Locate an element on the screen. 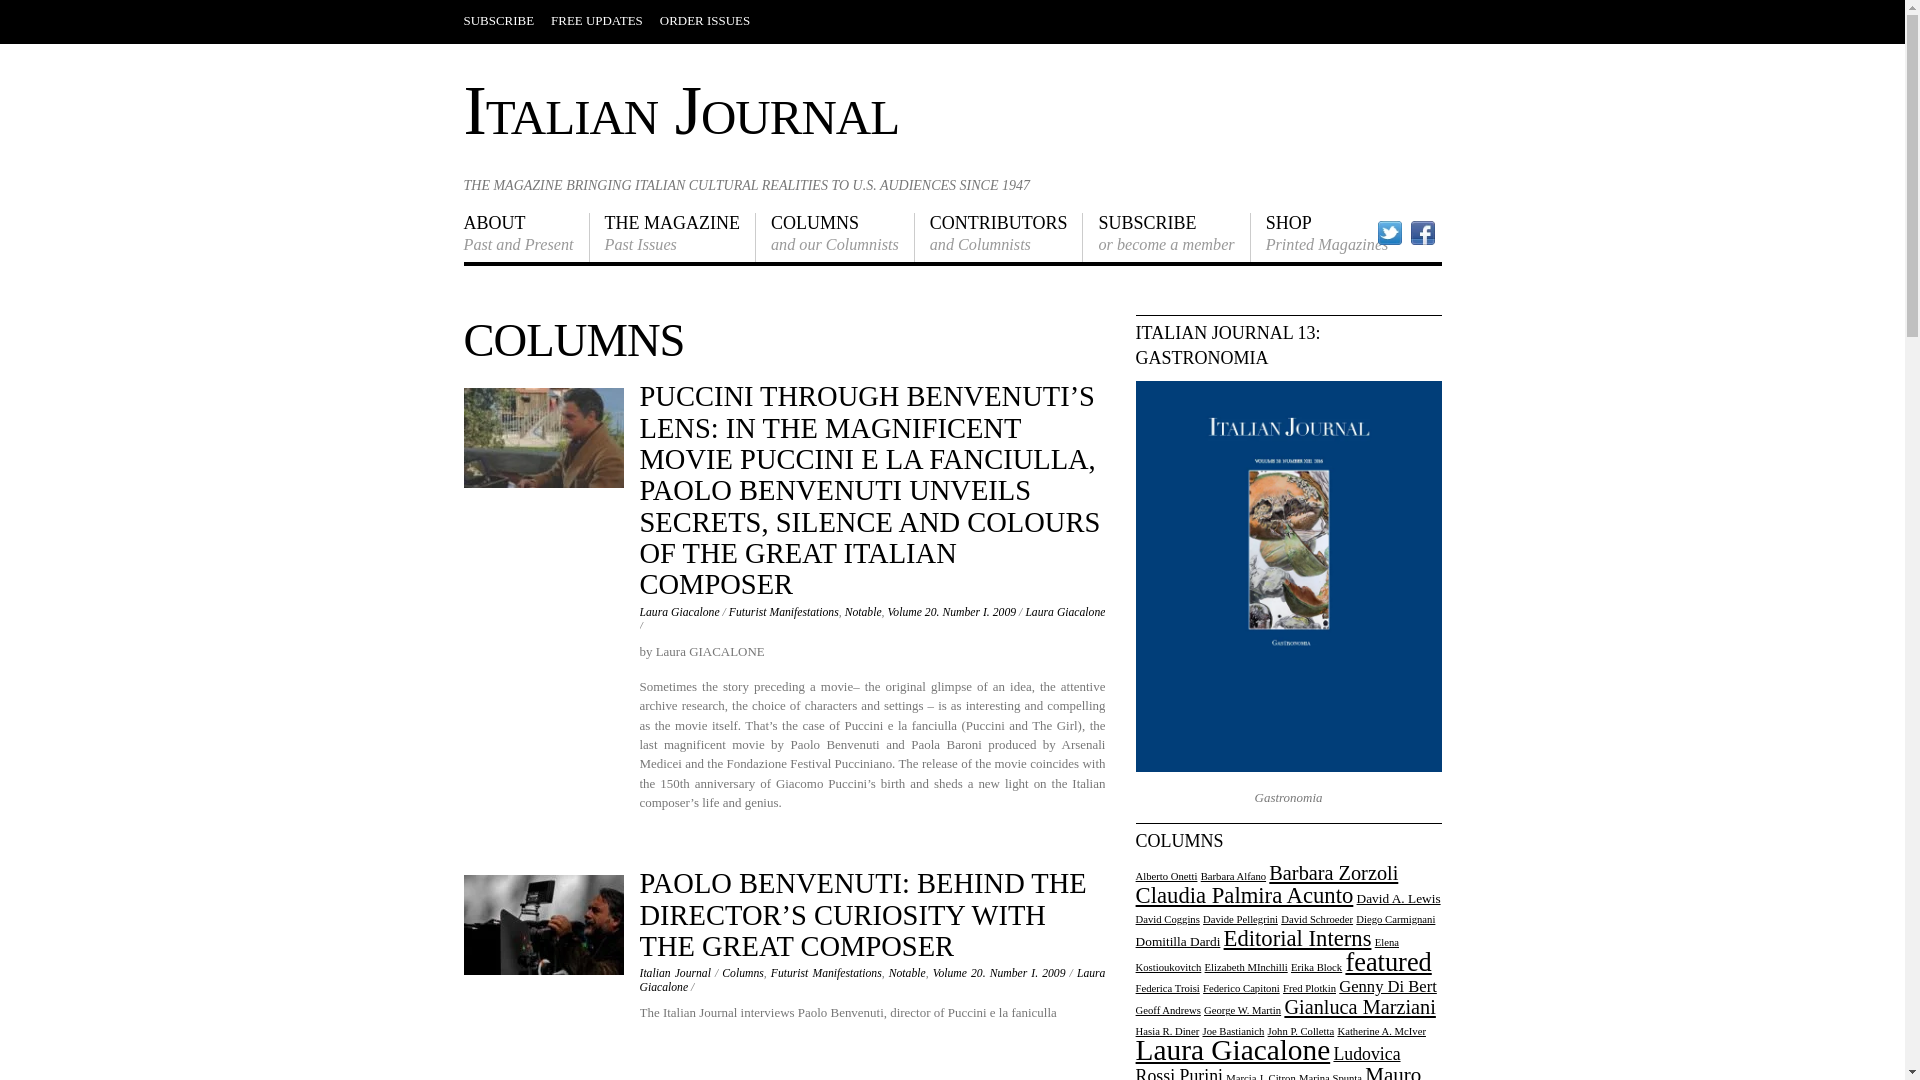 The width and height of the screenshot is (1920, 1080). Past and Present is located at coordinates (1000, 237).